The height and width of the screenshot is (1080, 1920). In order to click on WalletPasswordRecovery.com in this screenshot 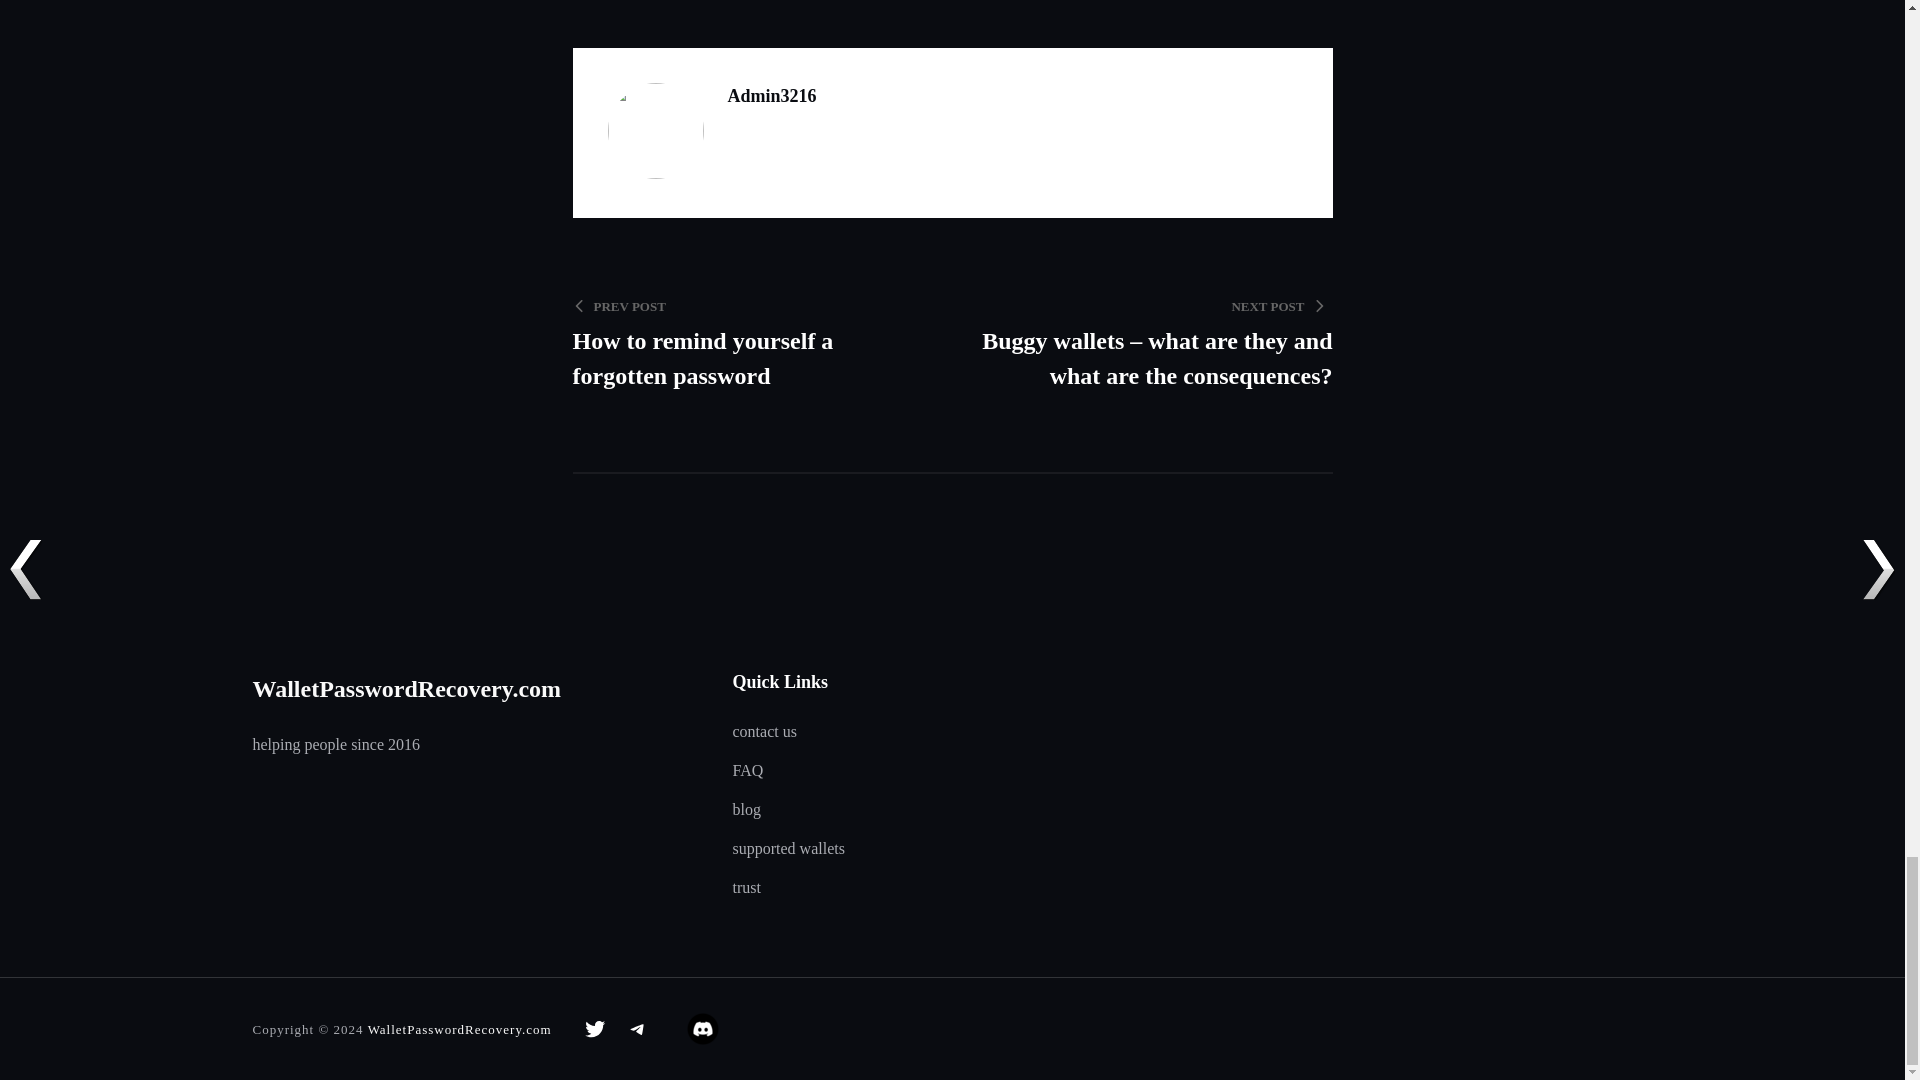, I will do `click(406, 689)`.